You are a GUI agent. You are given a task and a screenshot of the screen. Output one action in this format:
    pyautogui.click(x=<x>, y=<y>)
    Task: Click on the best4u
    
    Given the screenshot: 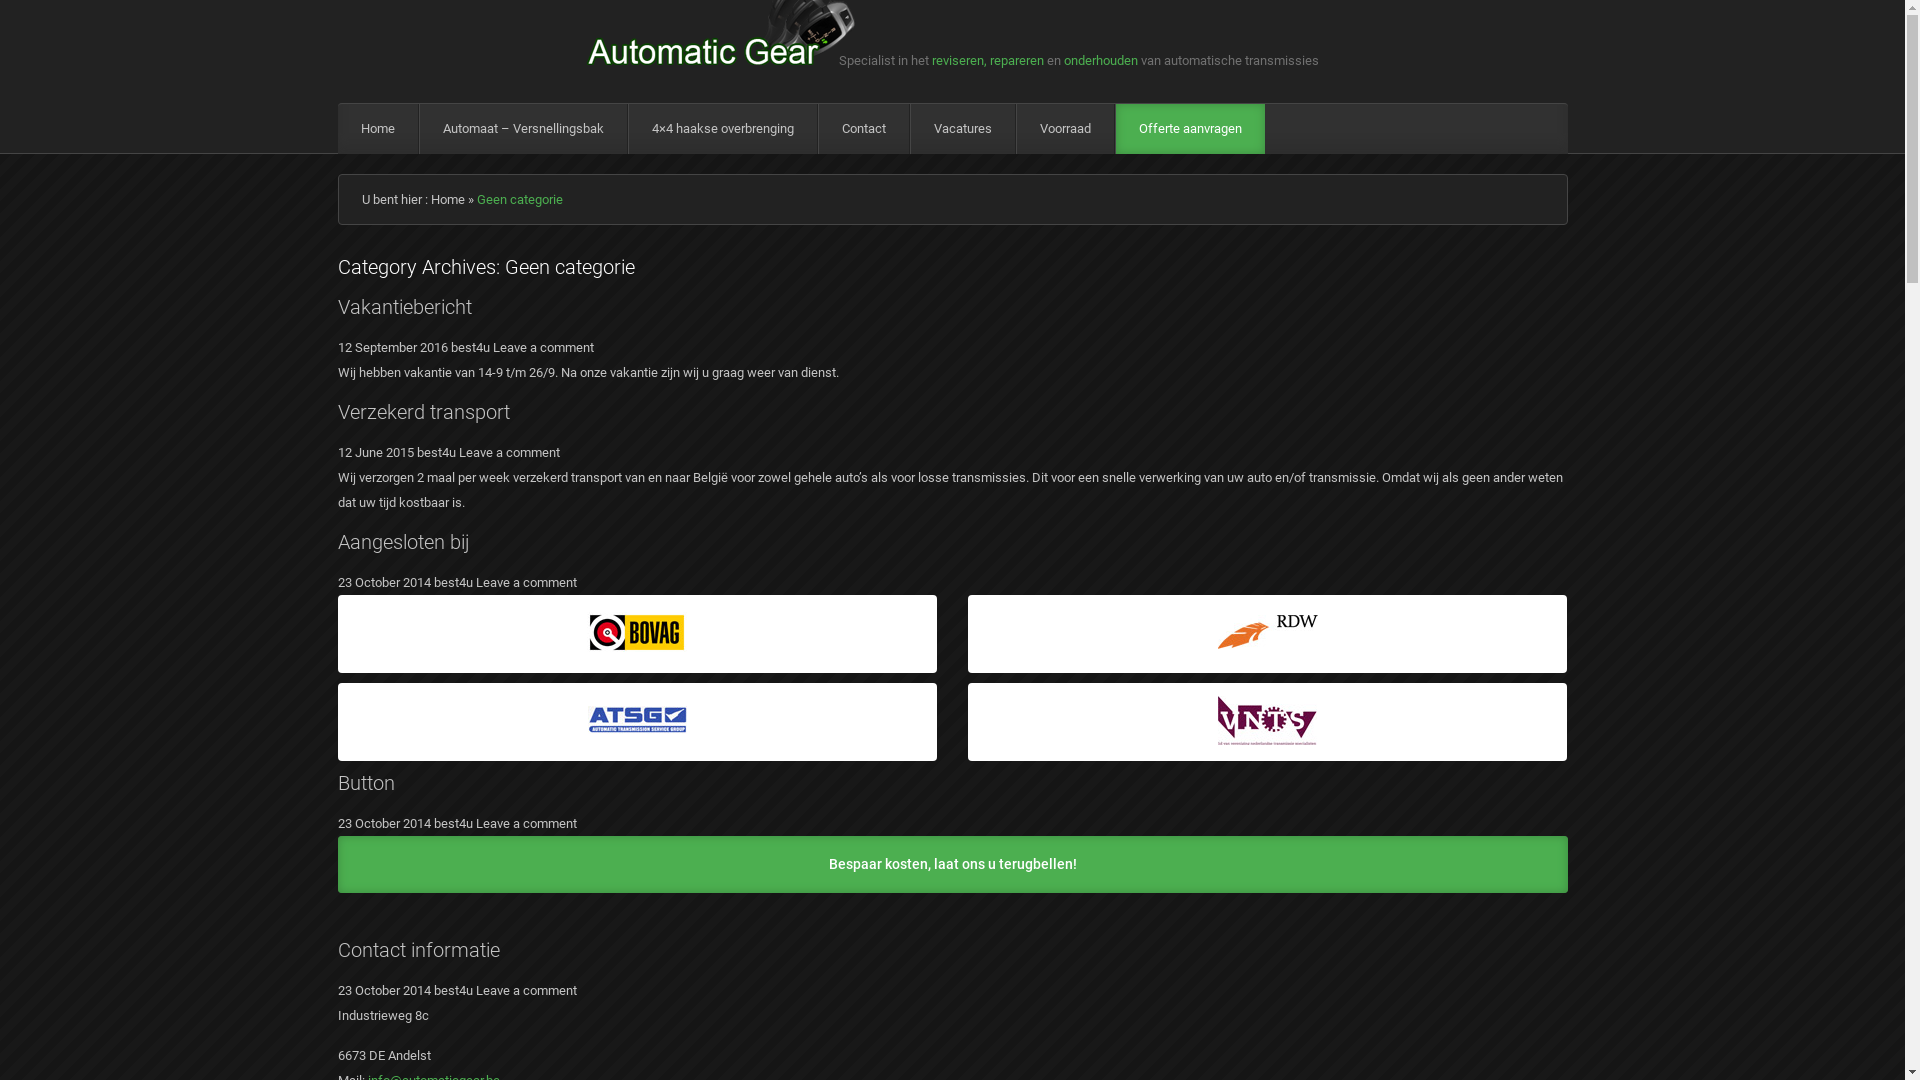 What is the action you would take?
    pyautogui.click(x=454, y=824)
    